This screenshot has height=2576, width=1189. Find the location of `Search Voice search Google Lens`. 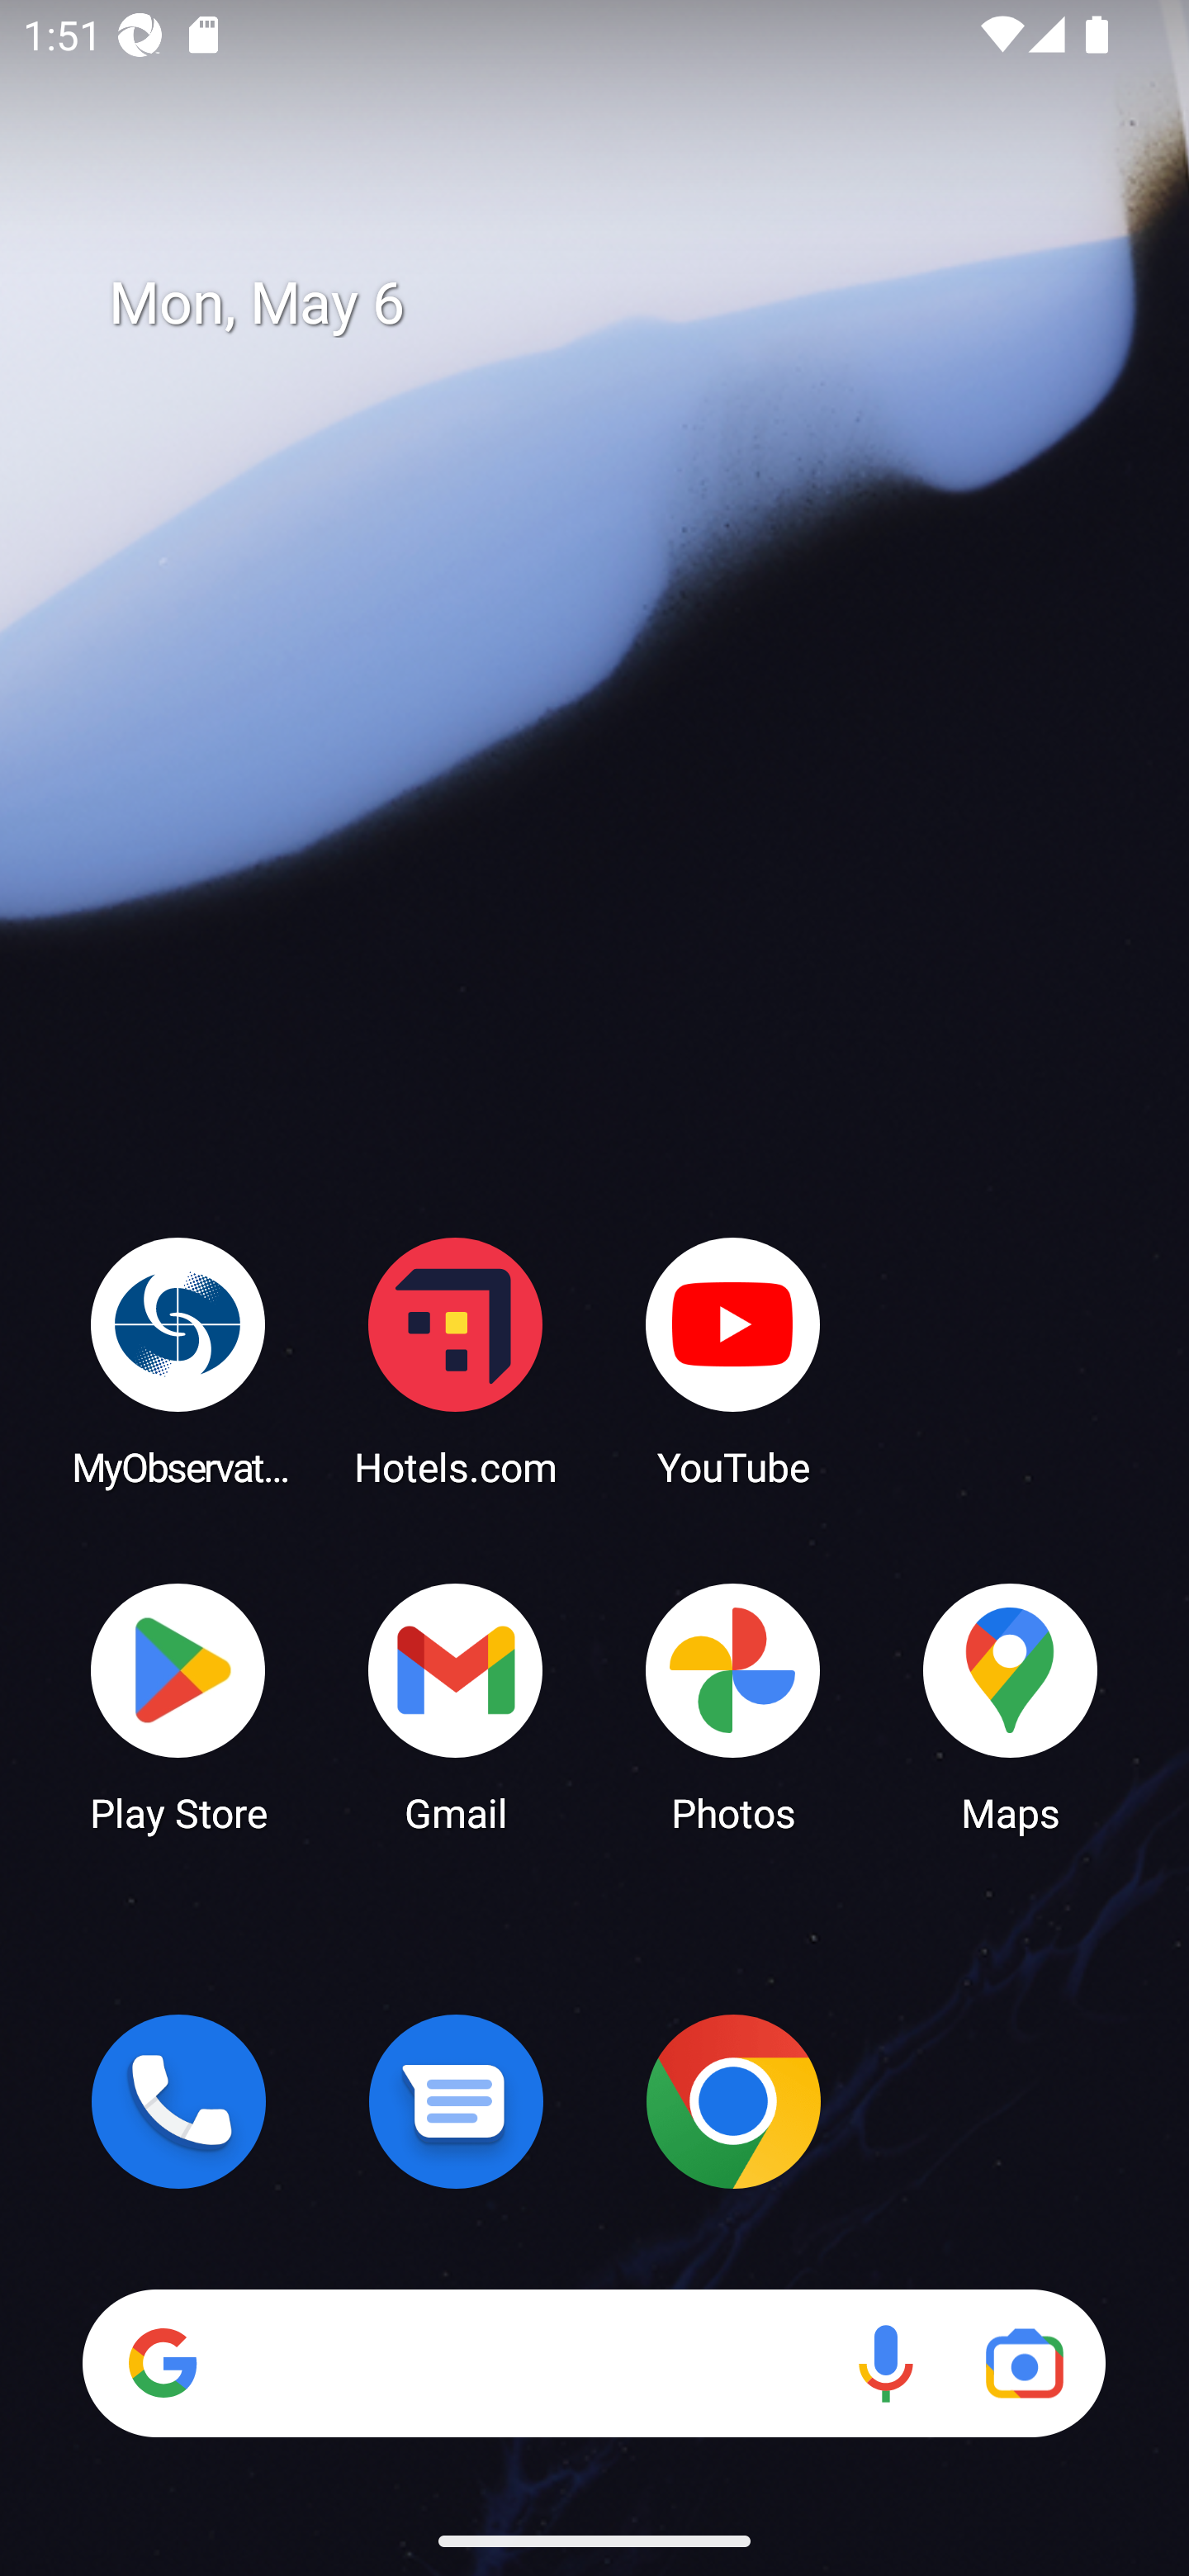

Search Voice search Google Lens is located at coordinates (594, 2363).